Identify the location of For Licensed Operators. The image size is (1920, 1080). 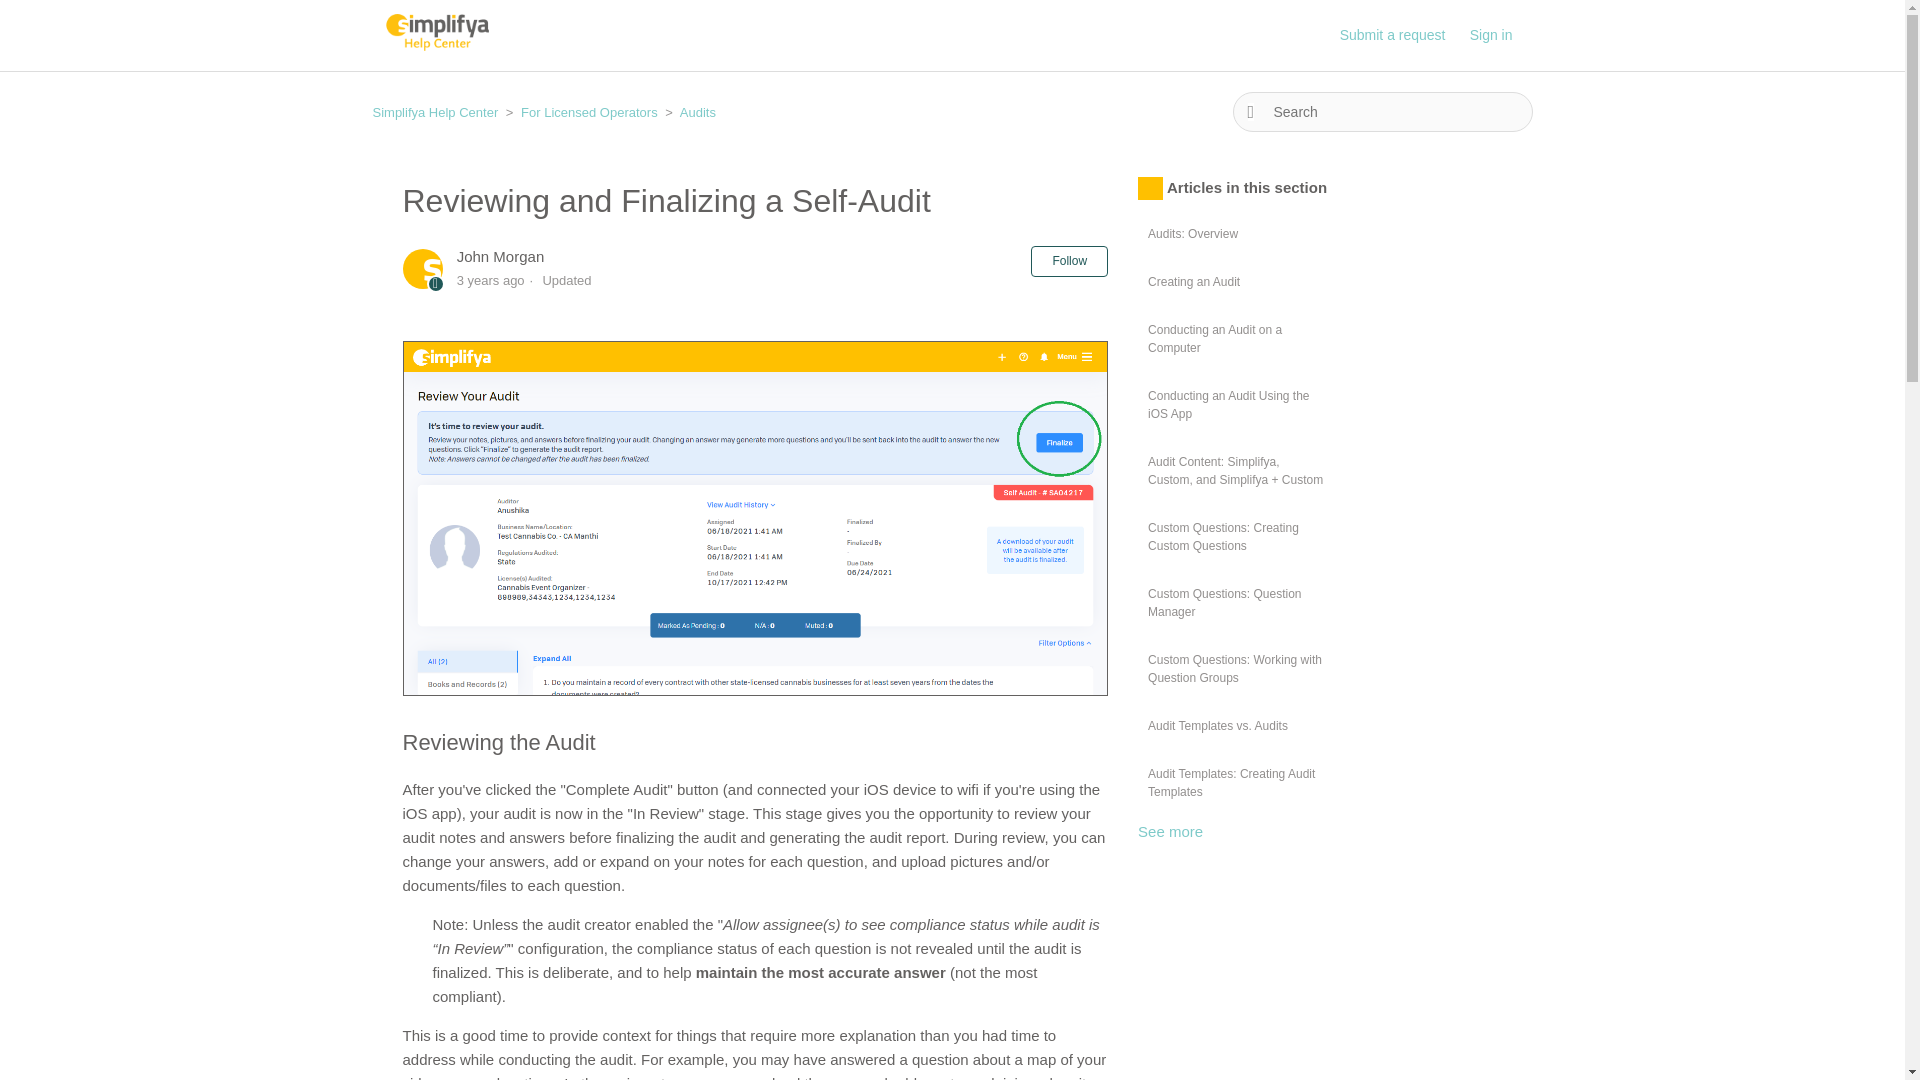
(589, 112).